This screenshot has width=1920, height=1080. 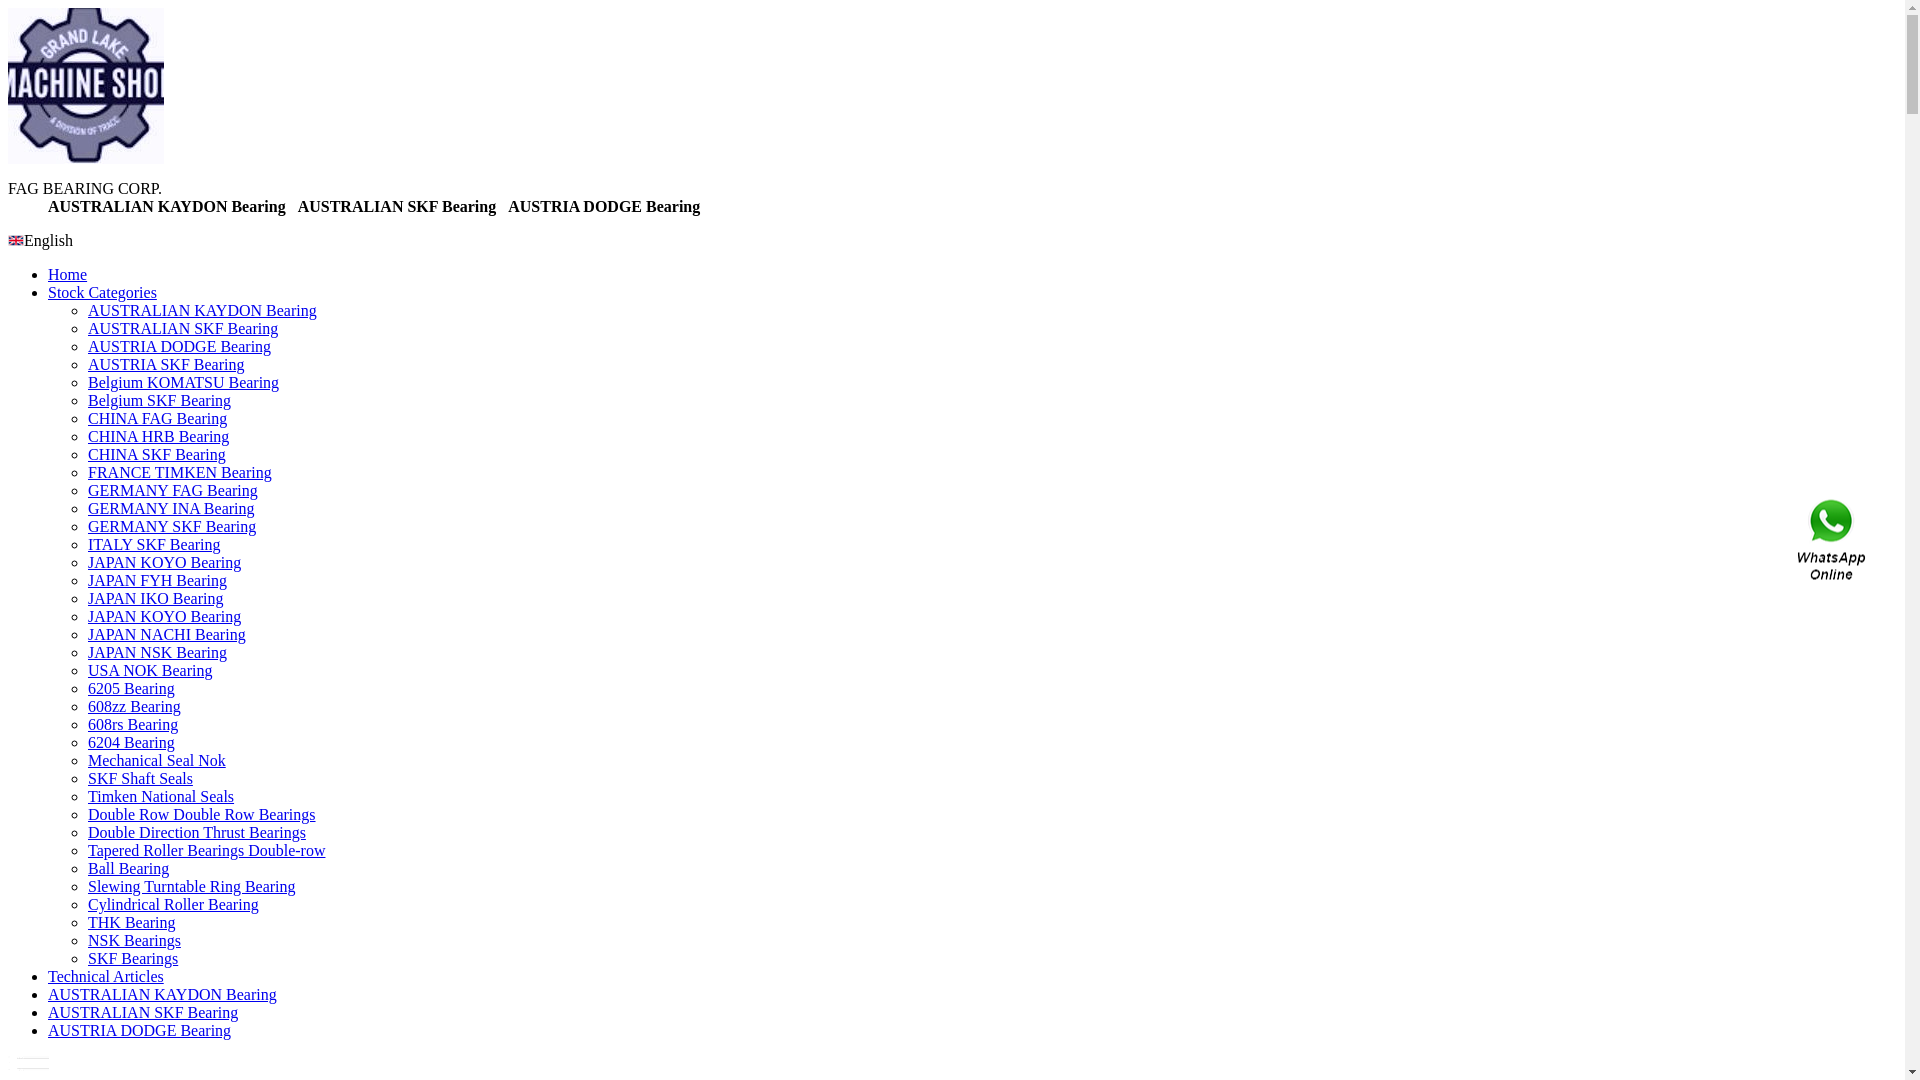 What do you see at coordinates (202, 814) in the screenshot?
I see `Double Row Double Row Bearings` at bounding box center [202, 814].